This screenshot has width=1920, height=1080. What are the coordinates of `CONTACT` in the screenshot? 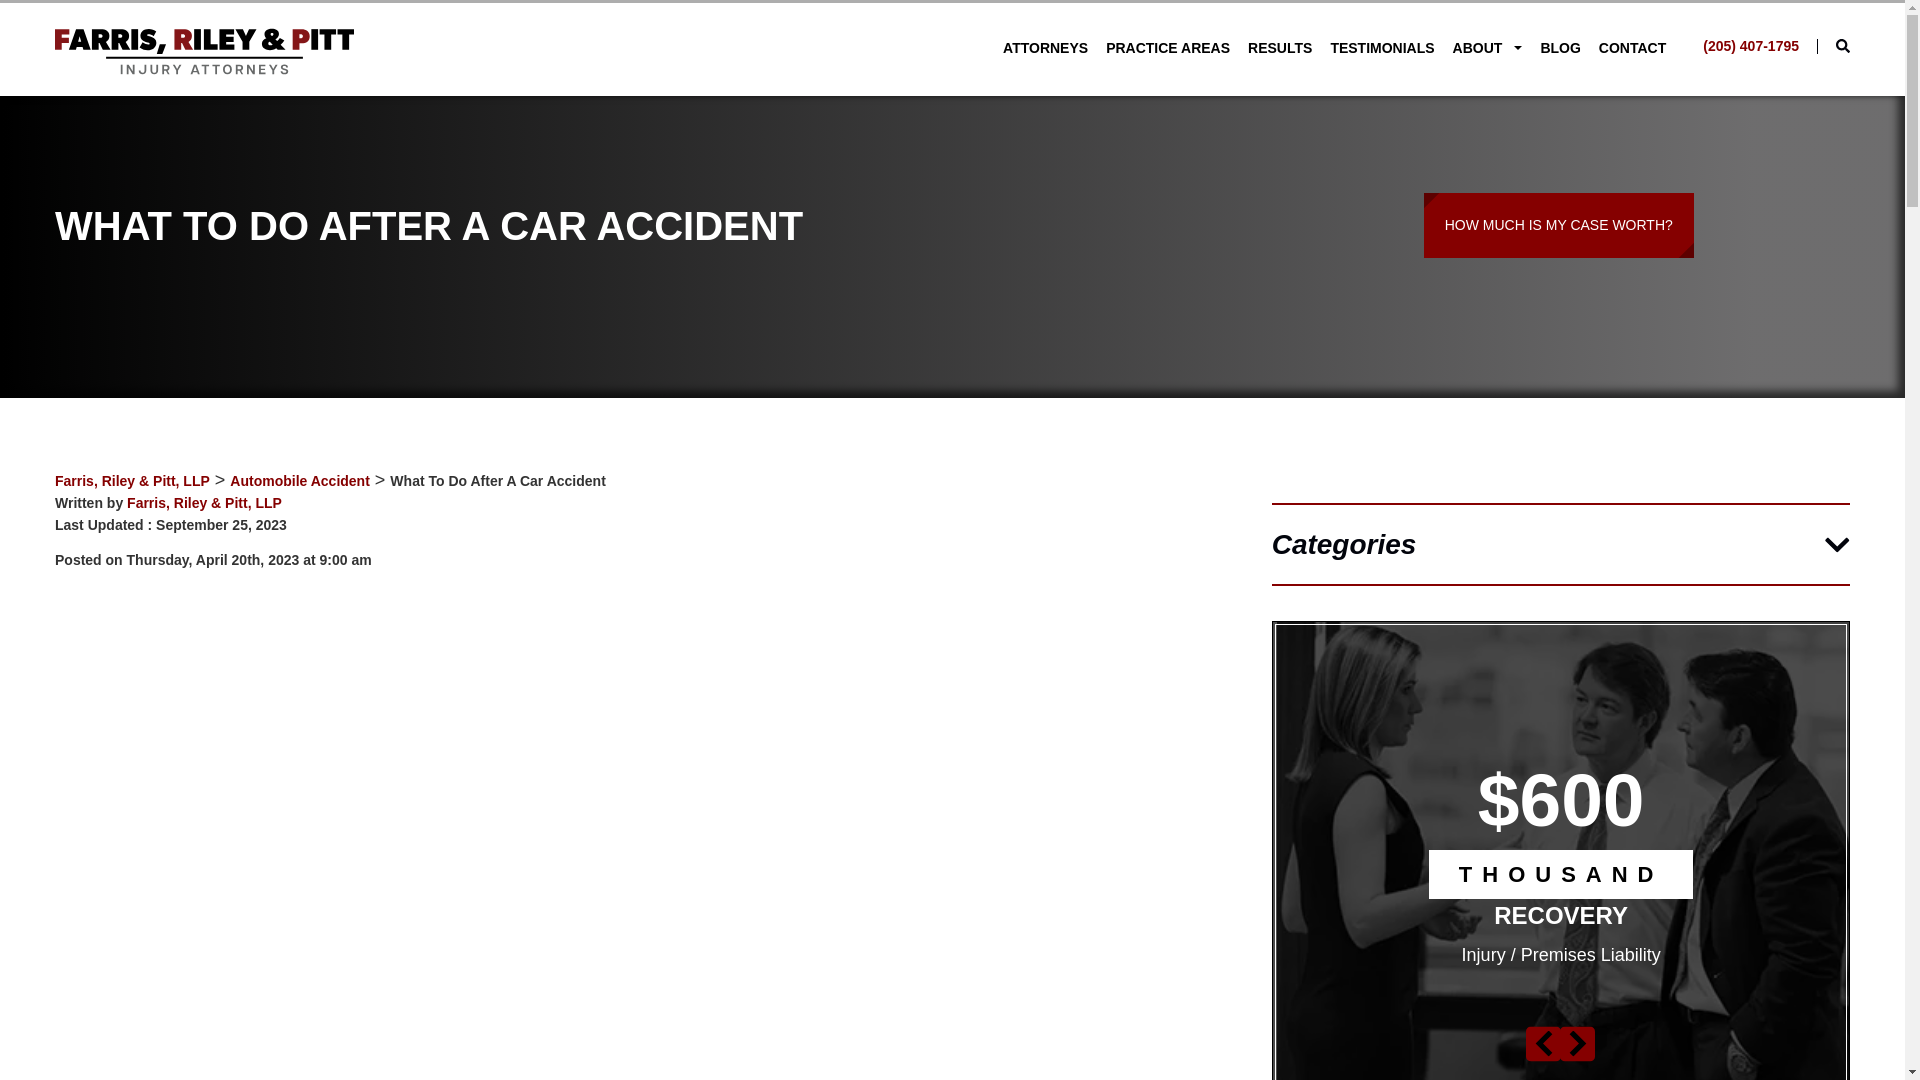 It's located at (1632, 47).